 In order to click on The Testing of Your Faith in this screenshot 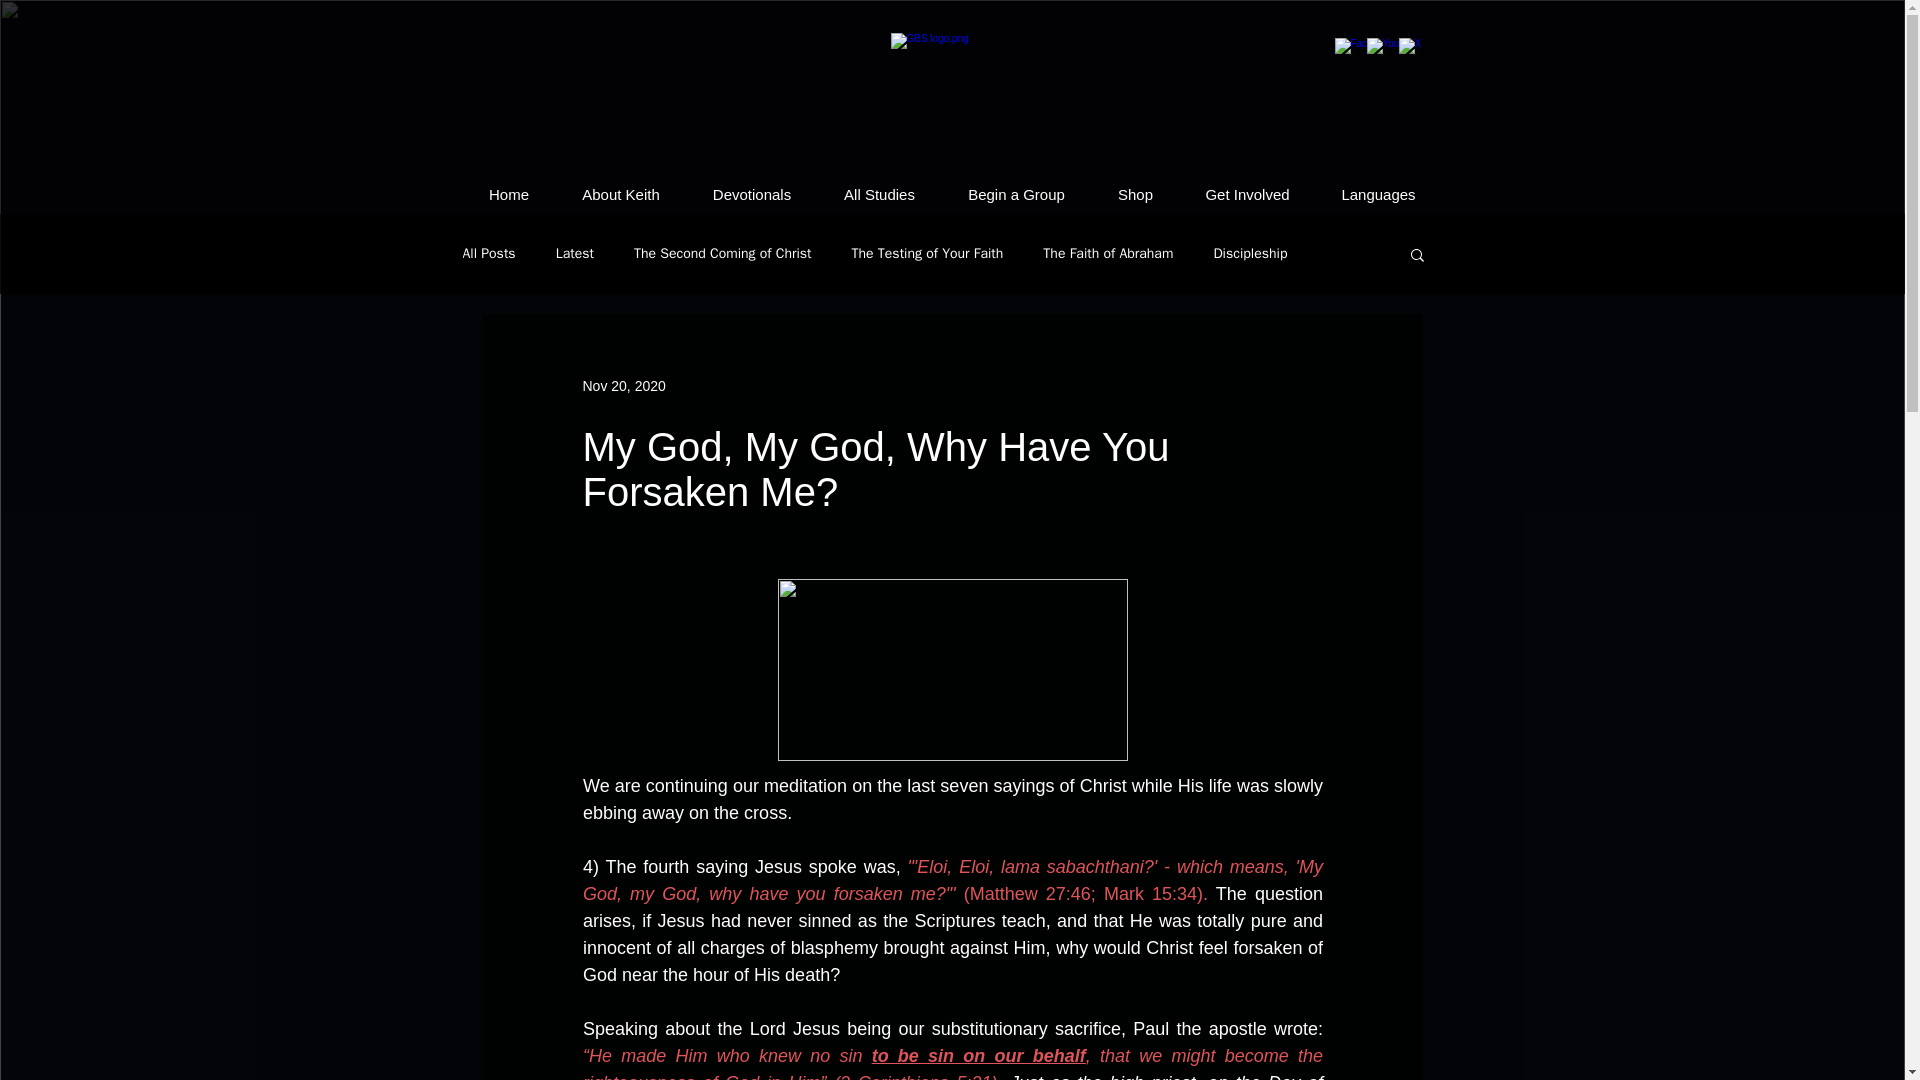, I will do `click(928, 254)`.